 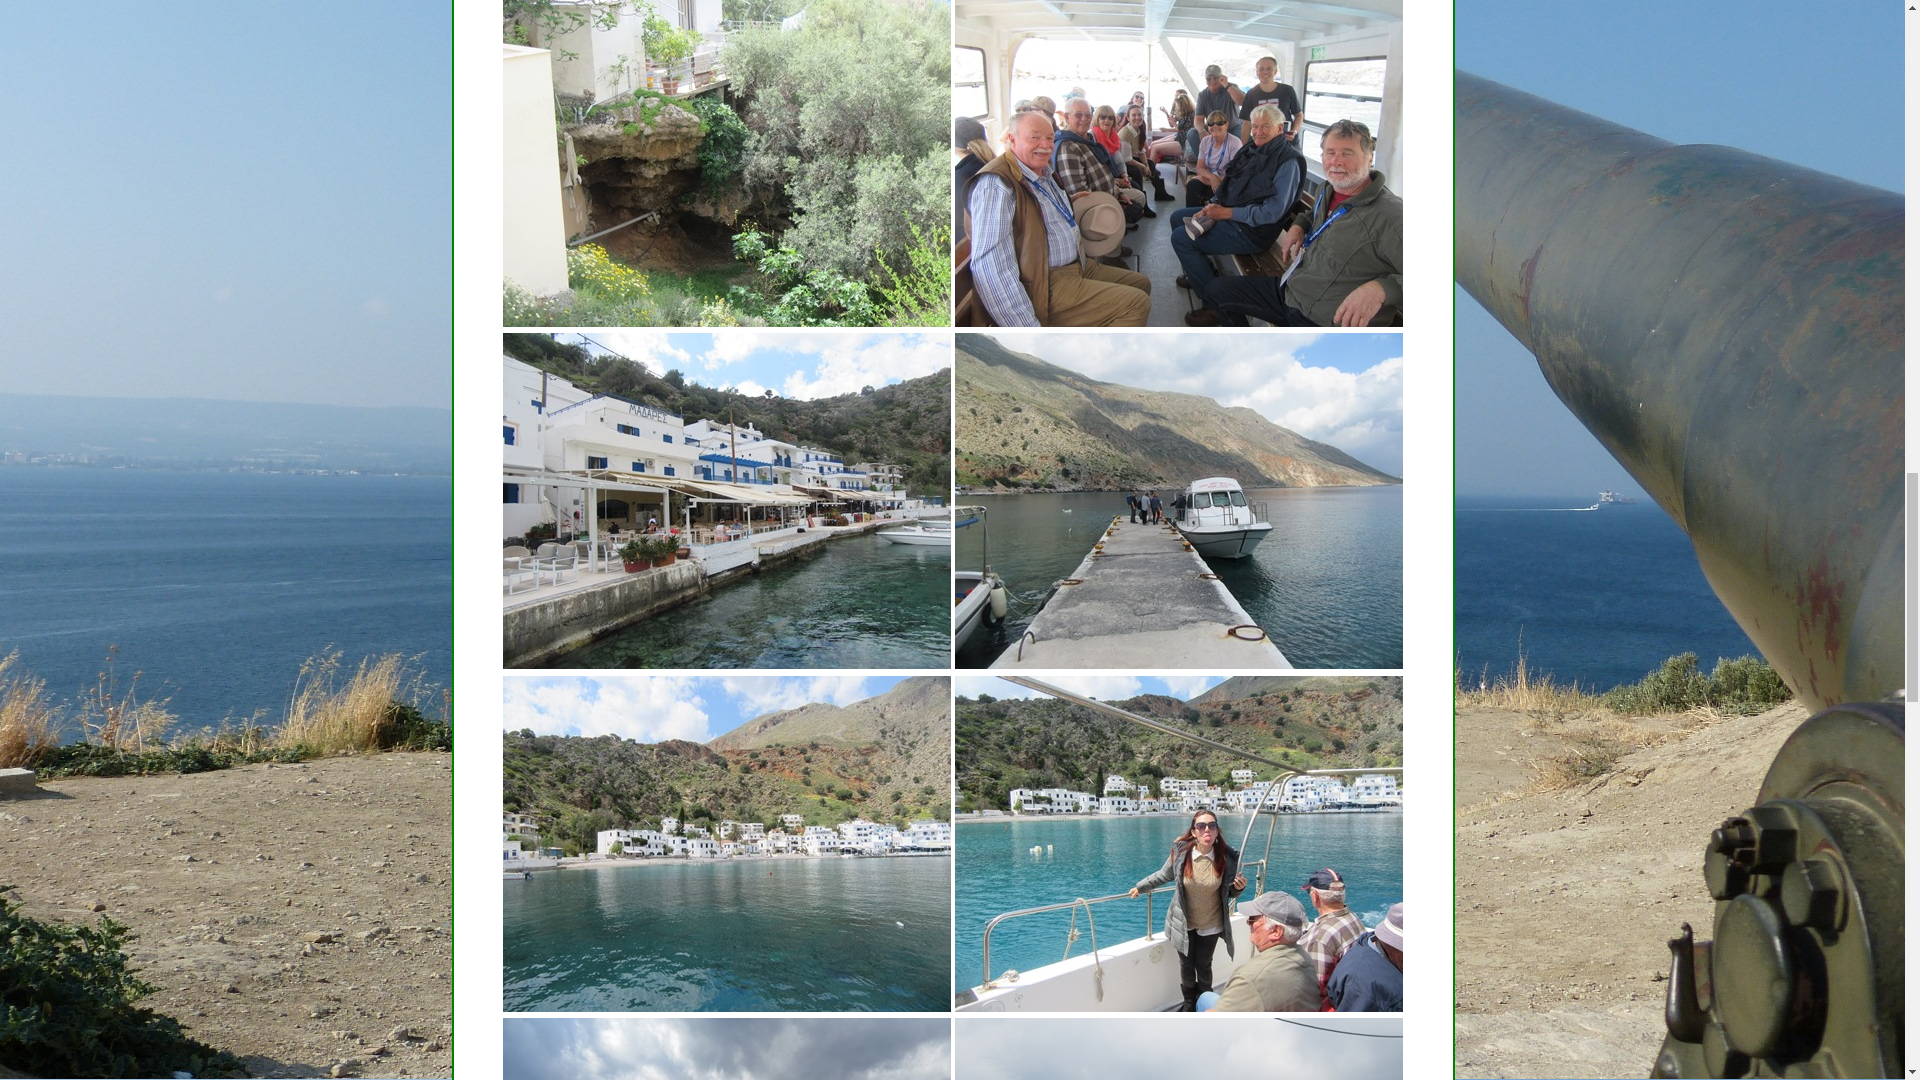 I want to click on Greece and Crete Tour 2019, so click(x=726, y=164).